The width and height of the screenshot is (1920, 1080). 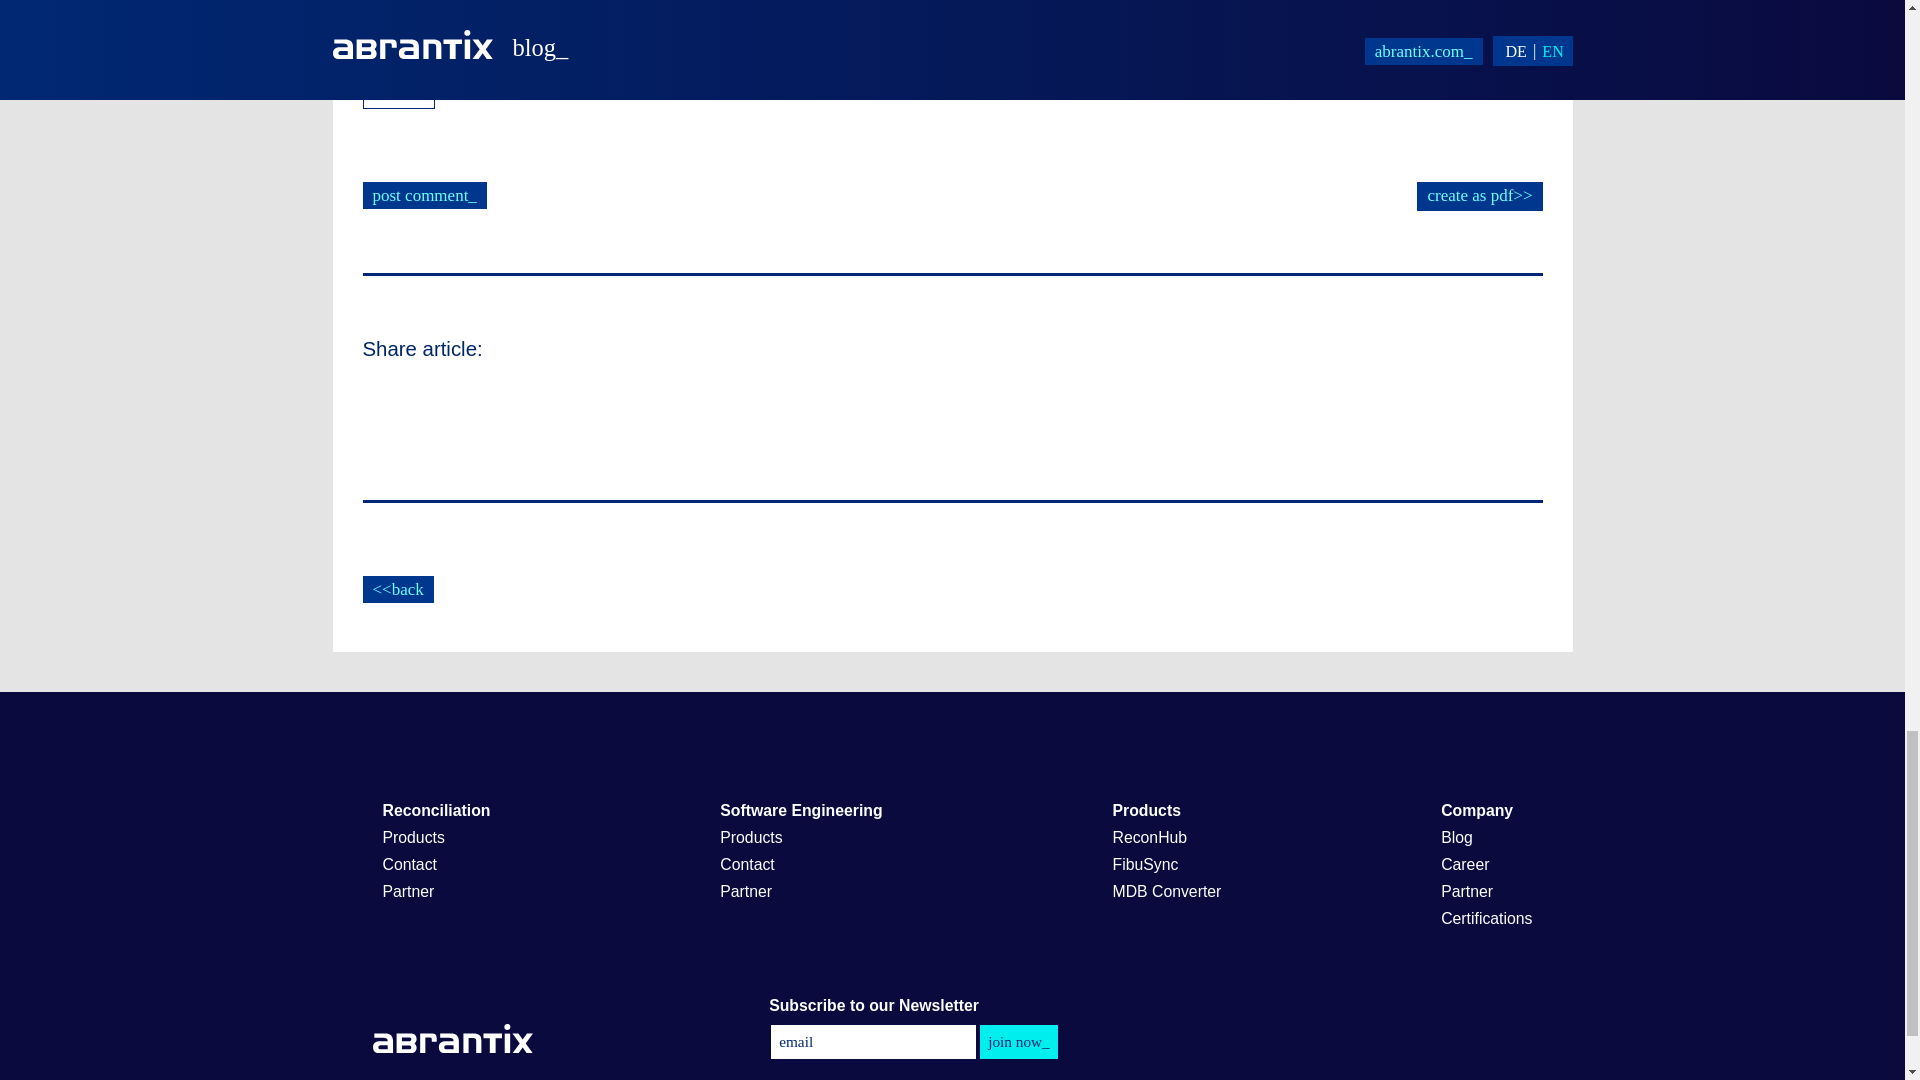 I want to click on Products, so click(x=800, y=838).